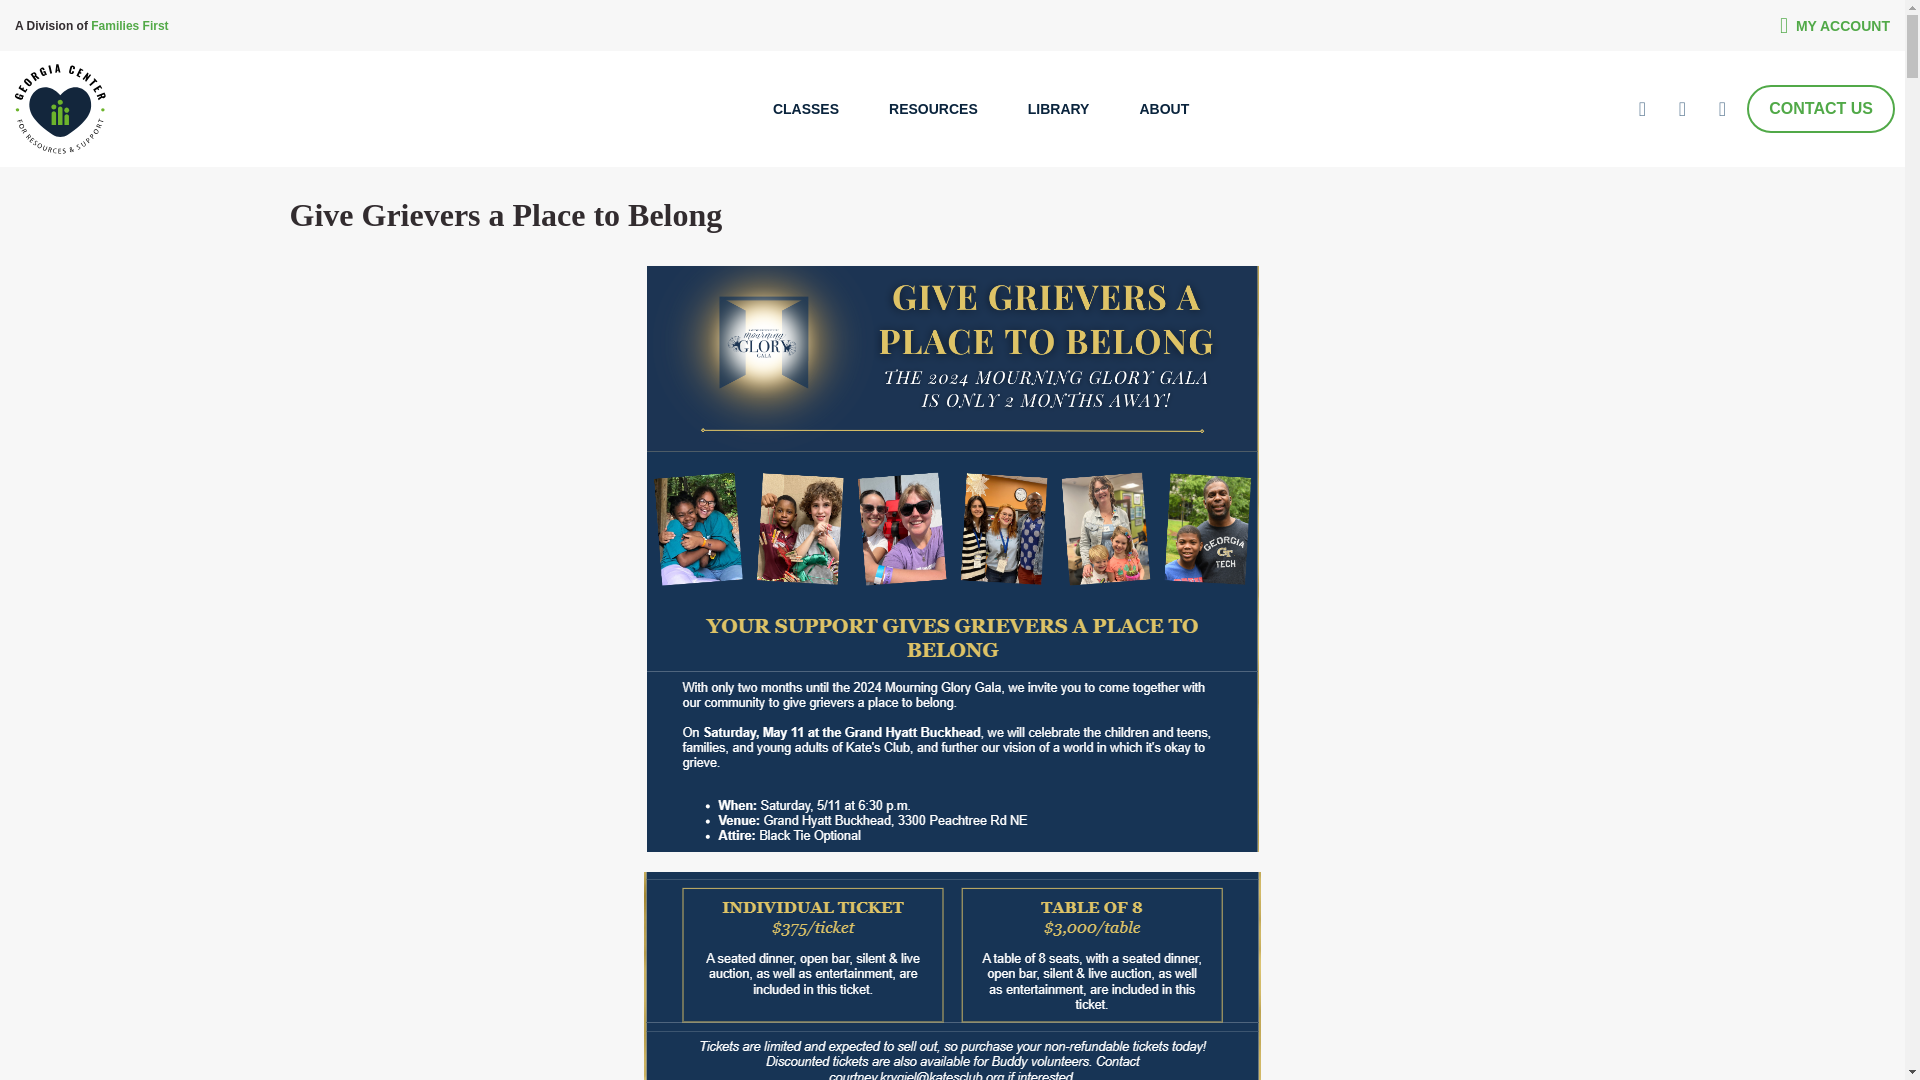  Describe the element at coordinates (1834, 24) in the screenshot. I see `  MY ACCOUNT` at that location.